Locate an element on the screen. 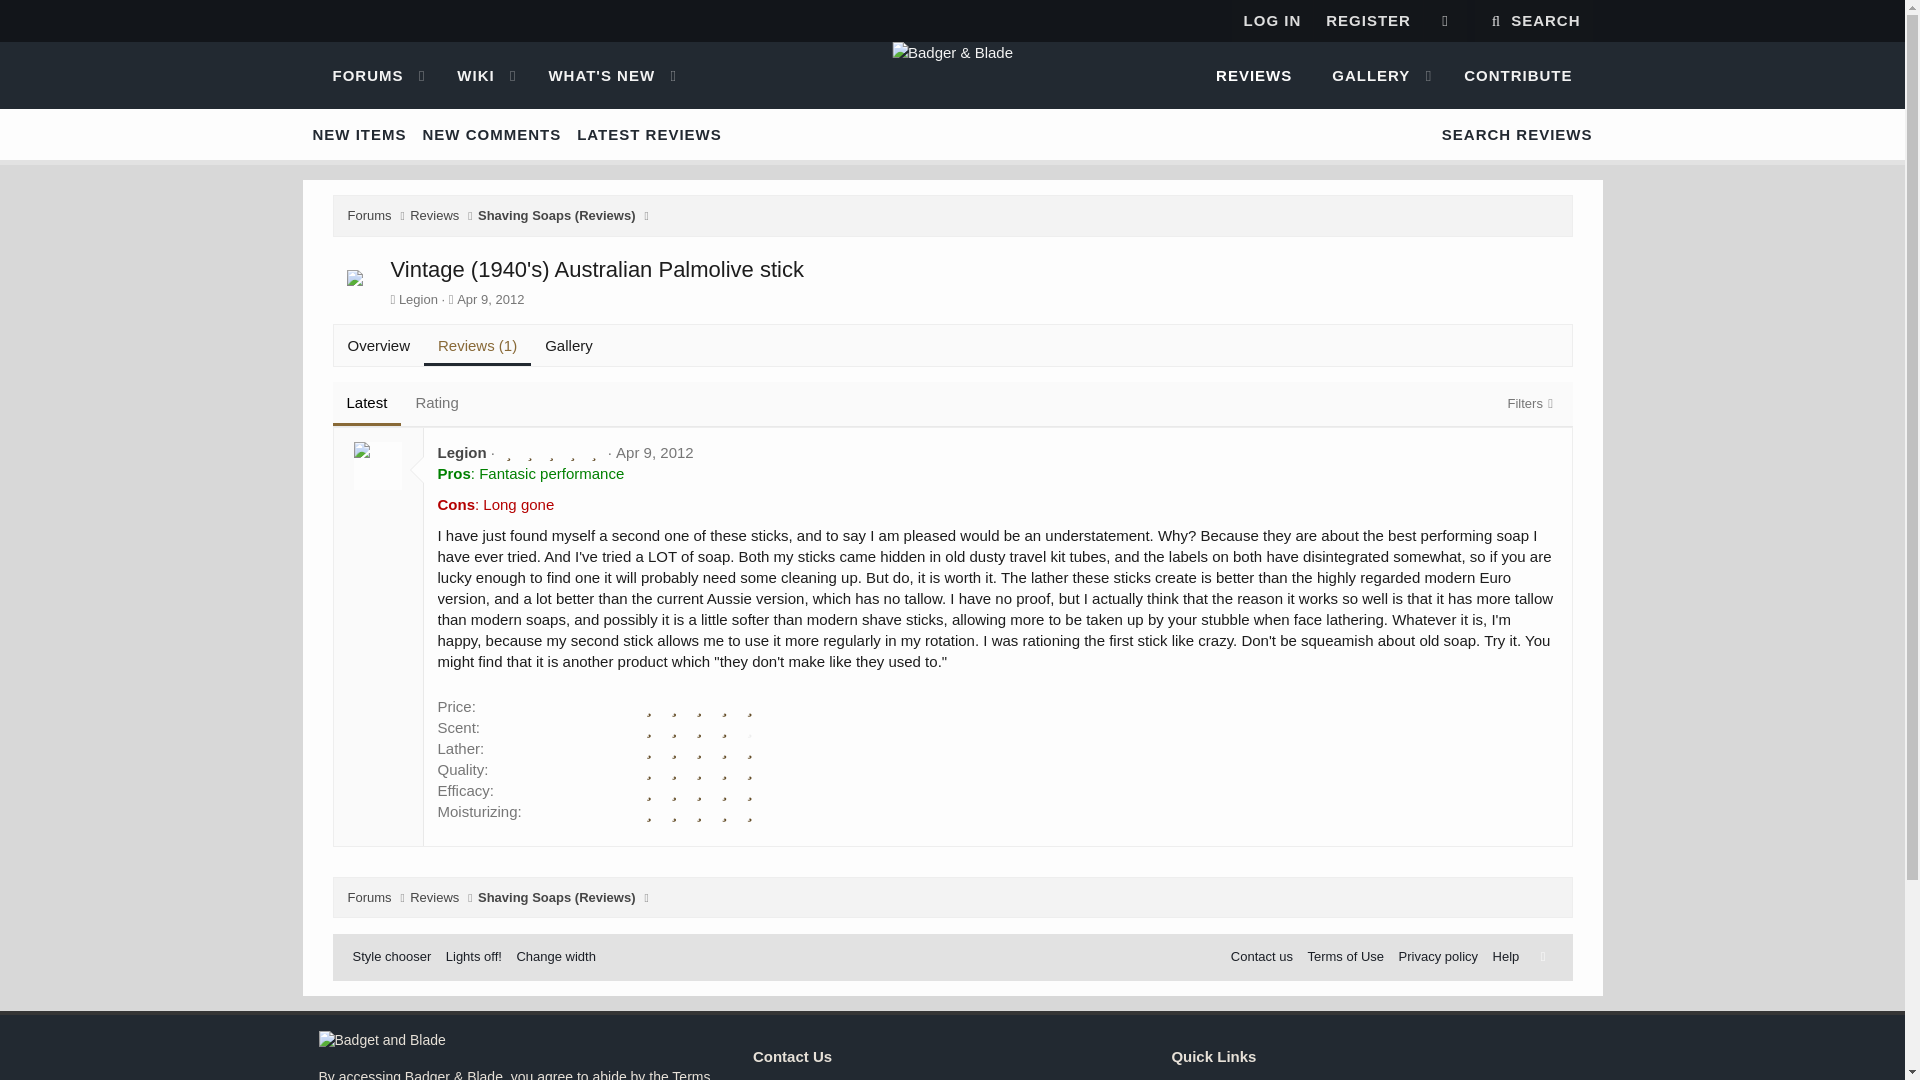 The image size is (1920, 1080). CONTRIBUTE is located at coordinates (1517, 76).